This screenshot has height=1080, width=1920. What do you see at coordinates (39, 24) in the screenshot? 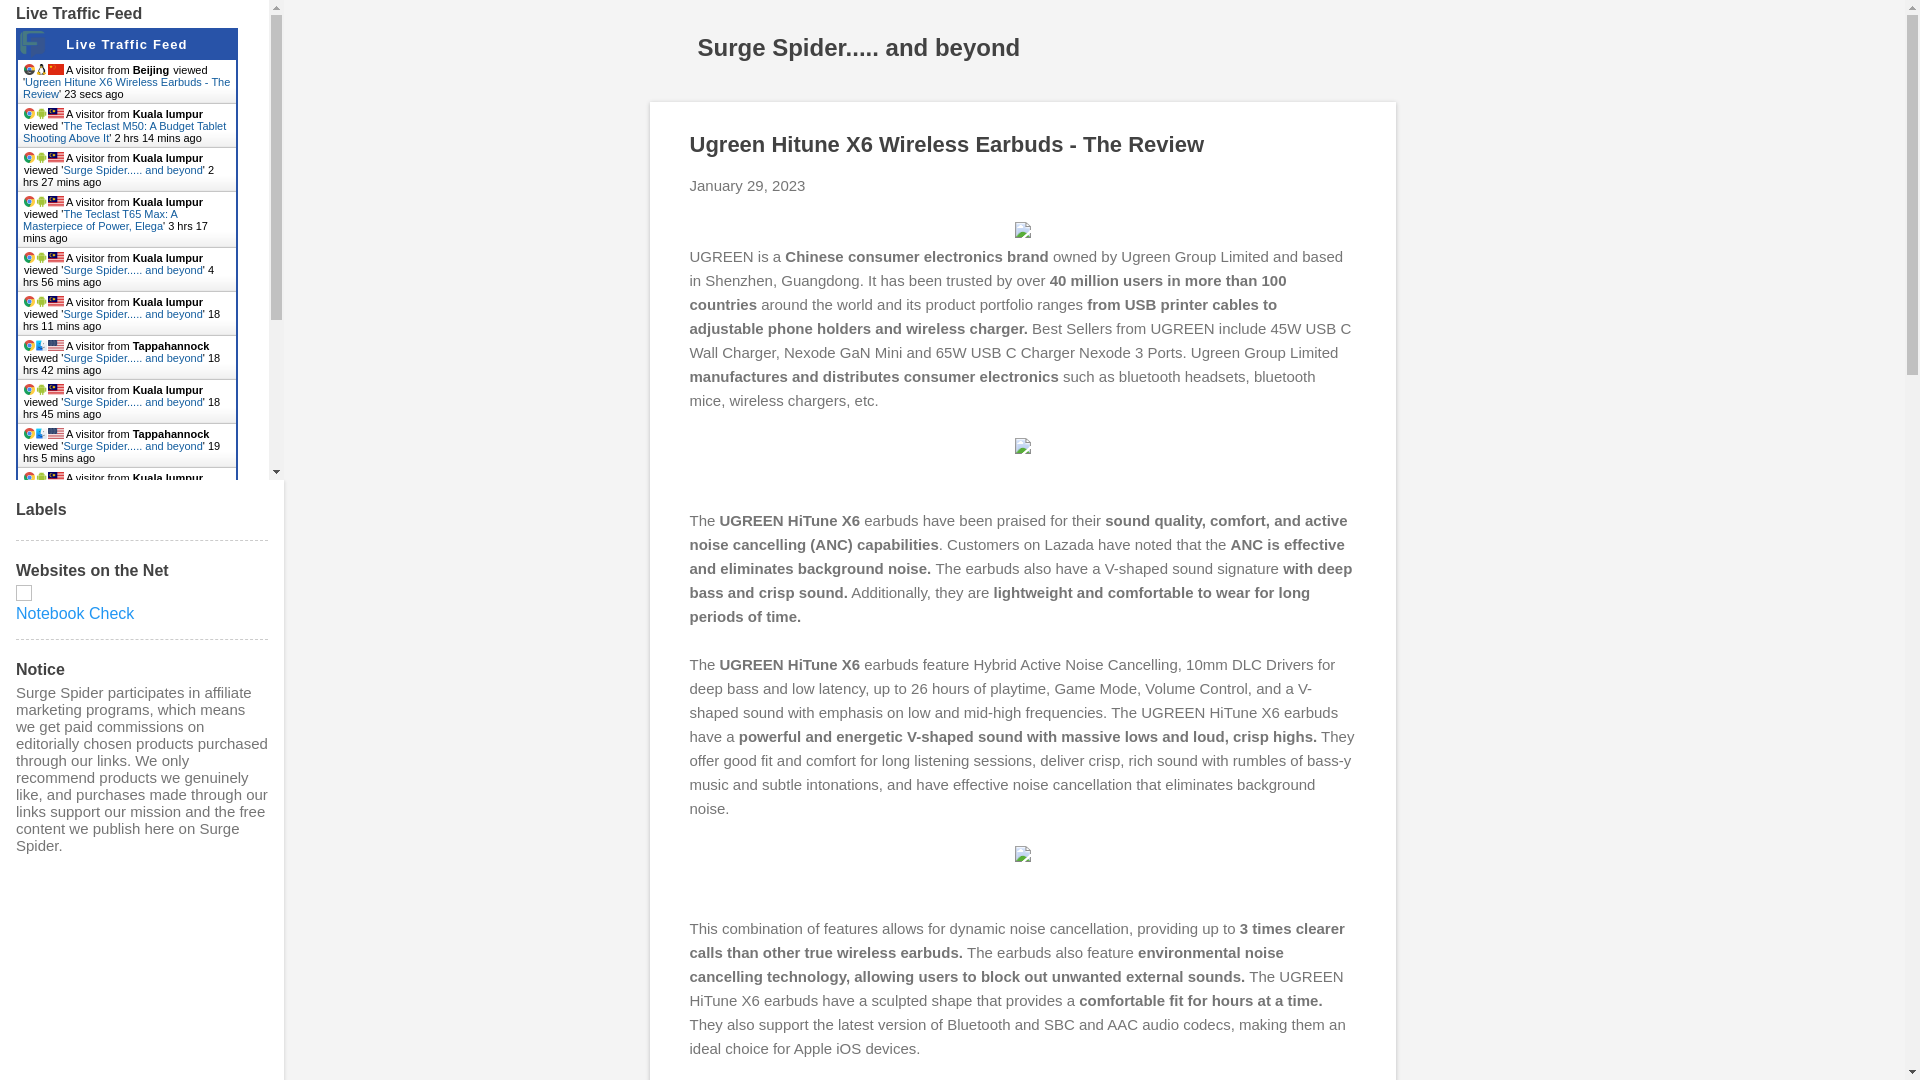
I see `Search` at bounding box center [39, 24].